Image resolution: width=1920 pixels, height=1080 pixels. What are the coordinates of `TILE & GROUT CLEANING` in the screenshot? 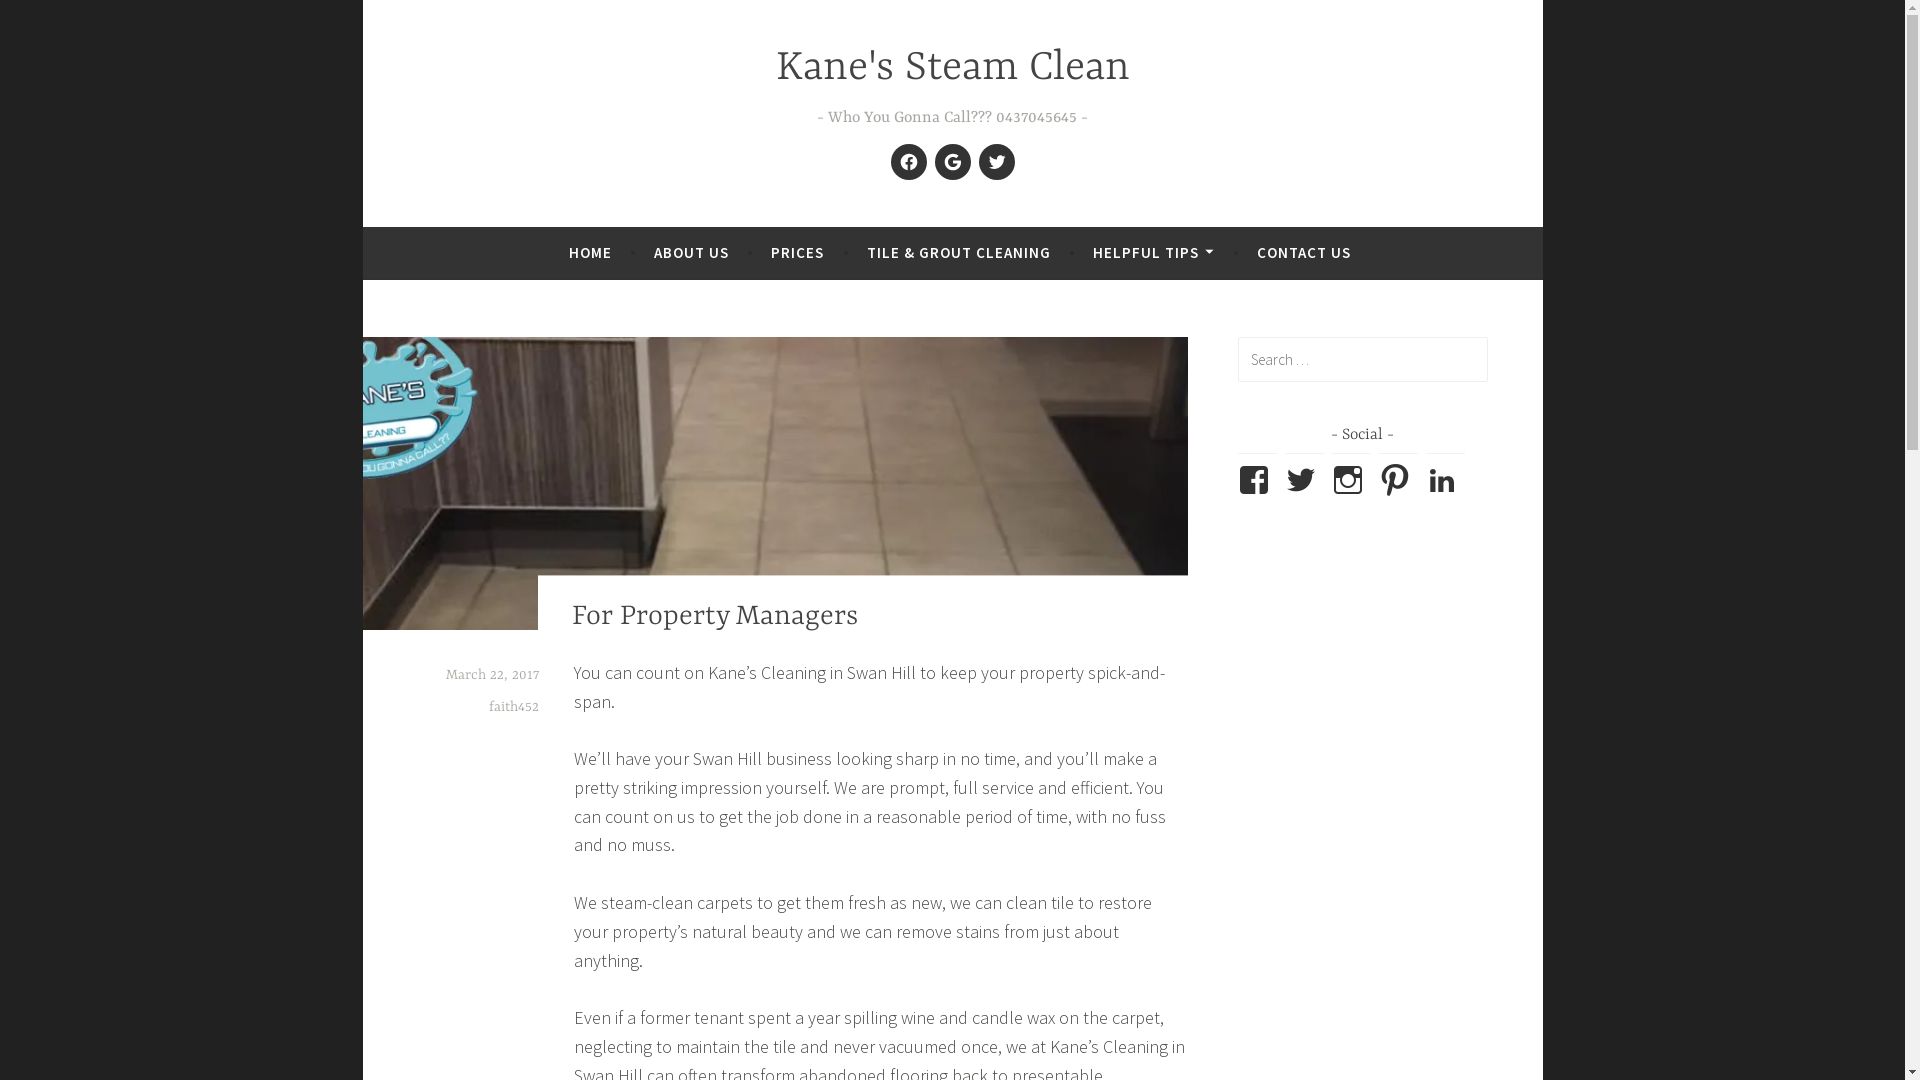 It's located at (959, 253).